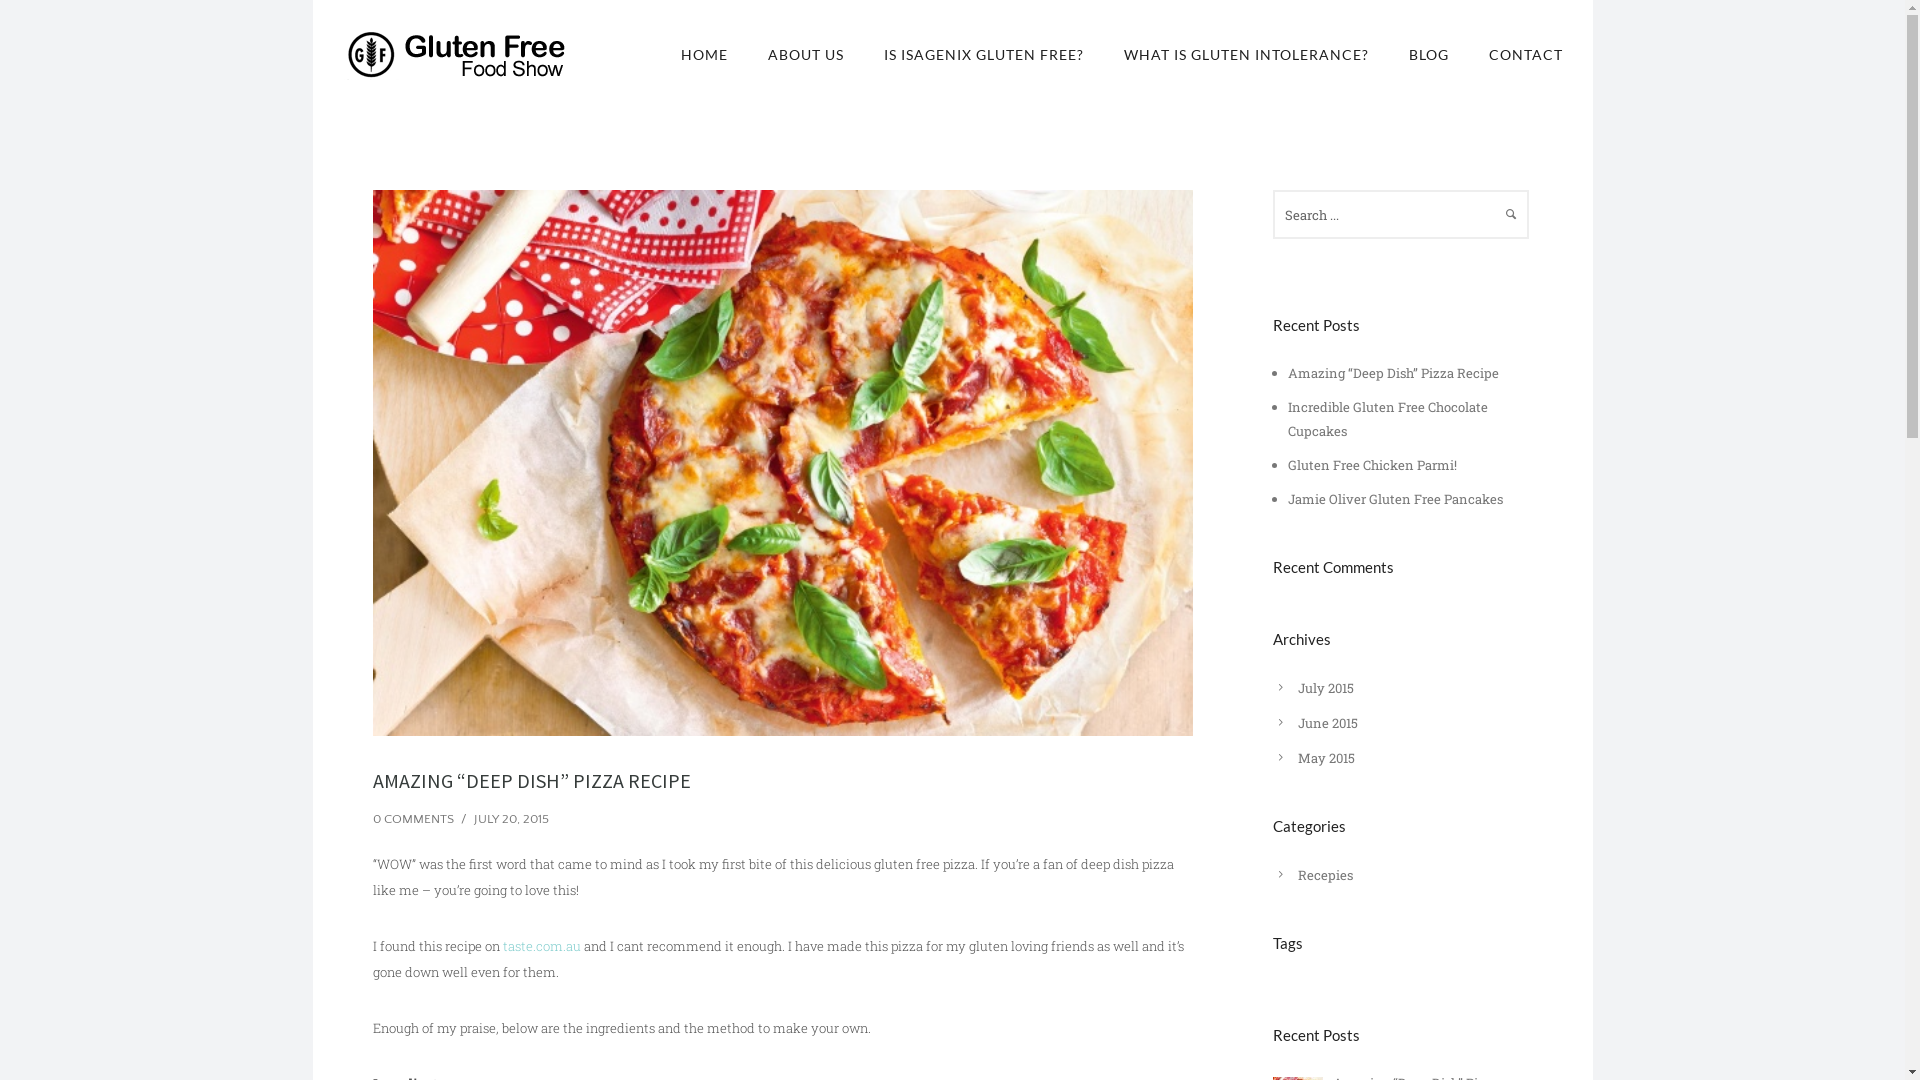  Describe the element at coordinates (541, 946) in the screenshot. I see `taste.com.au` at that location.